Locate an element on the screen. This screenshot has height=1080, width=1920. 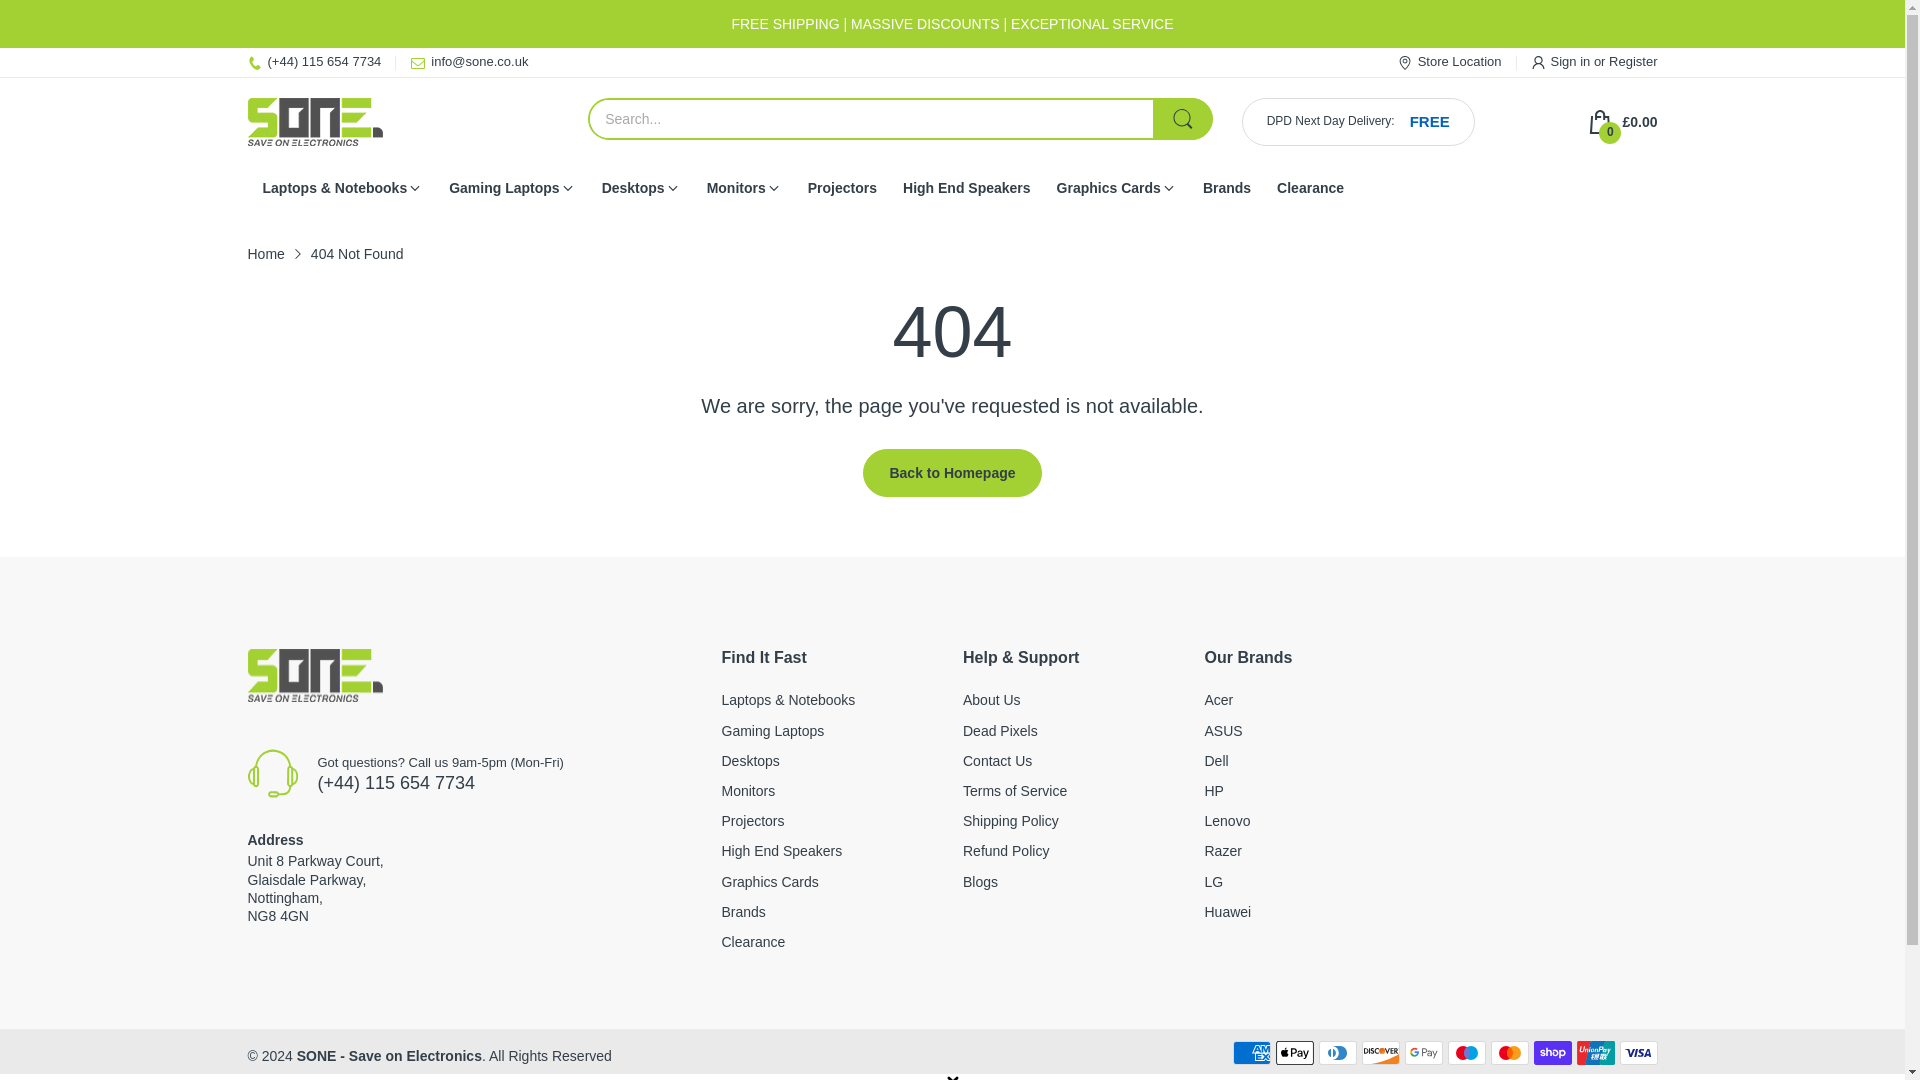
Store Location is located at coordinates (1449, 62).